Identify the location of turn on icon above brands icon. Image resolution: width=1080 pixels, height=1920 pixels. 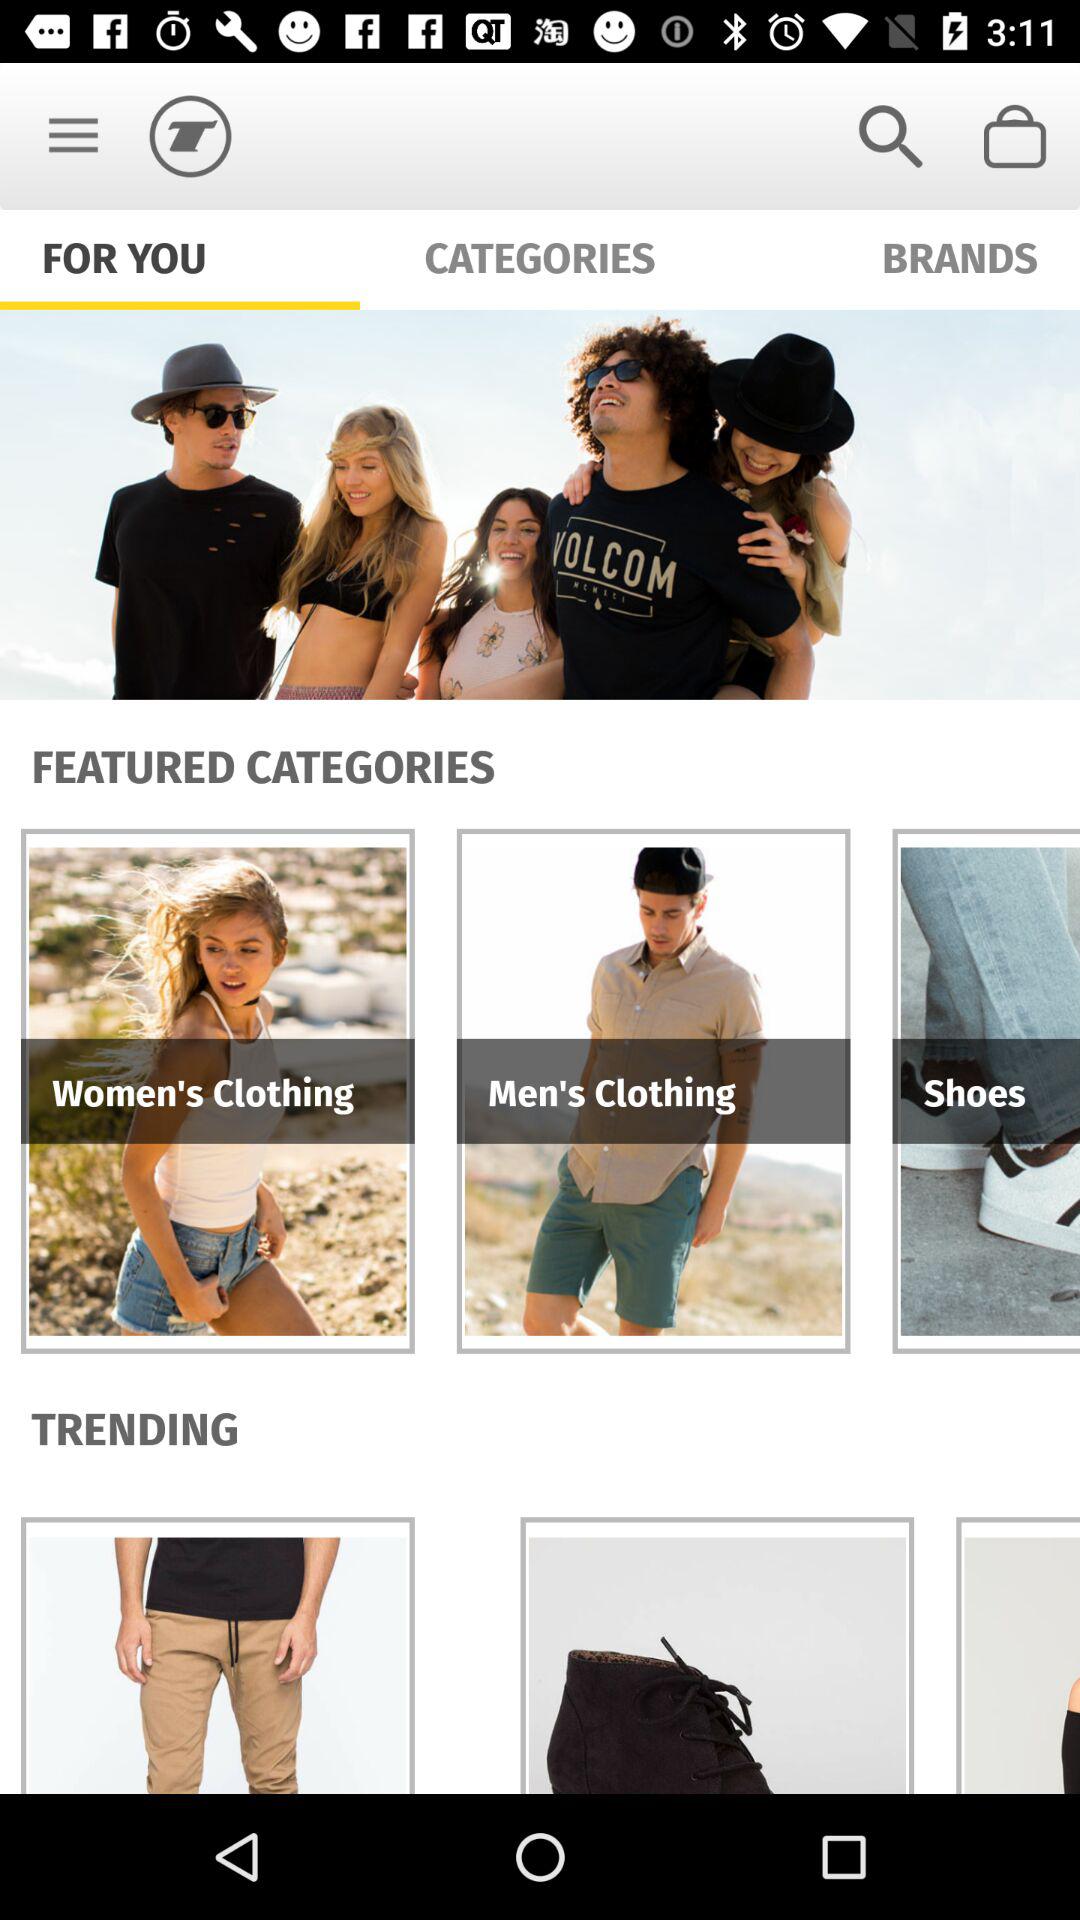
(890, 136).